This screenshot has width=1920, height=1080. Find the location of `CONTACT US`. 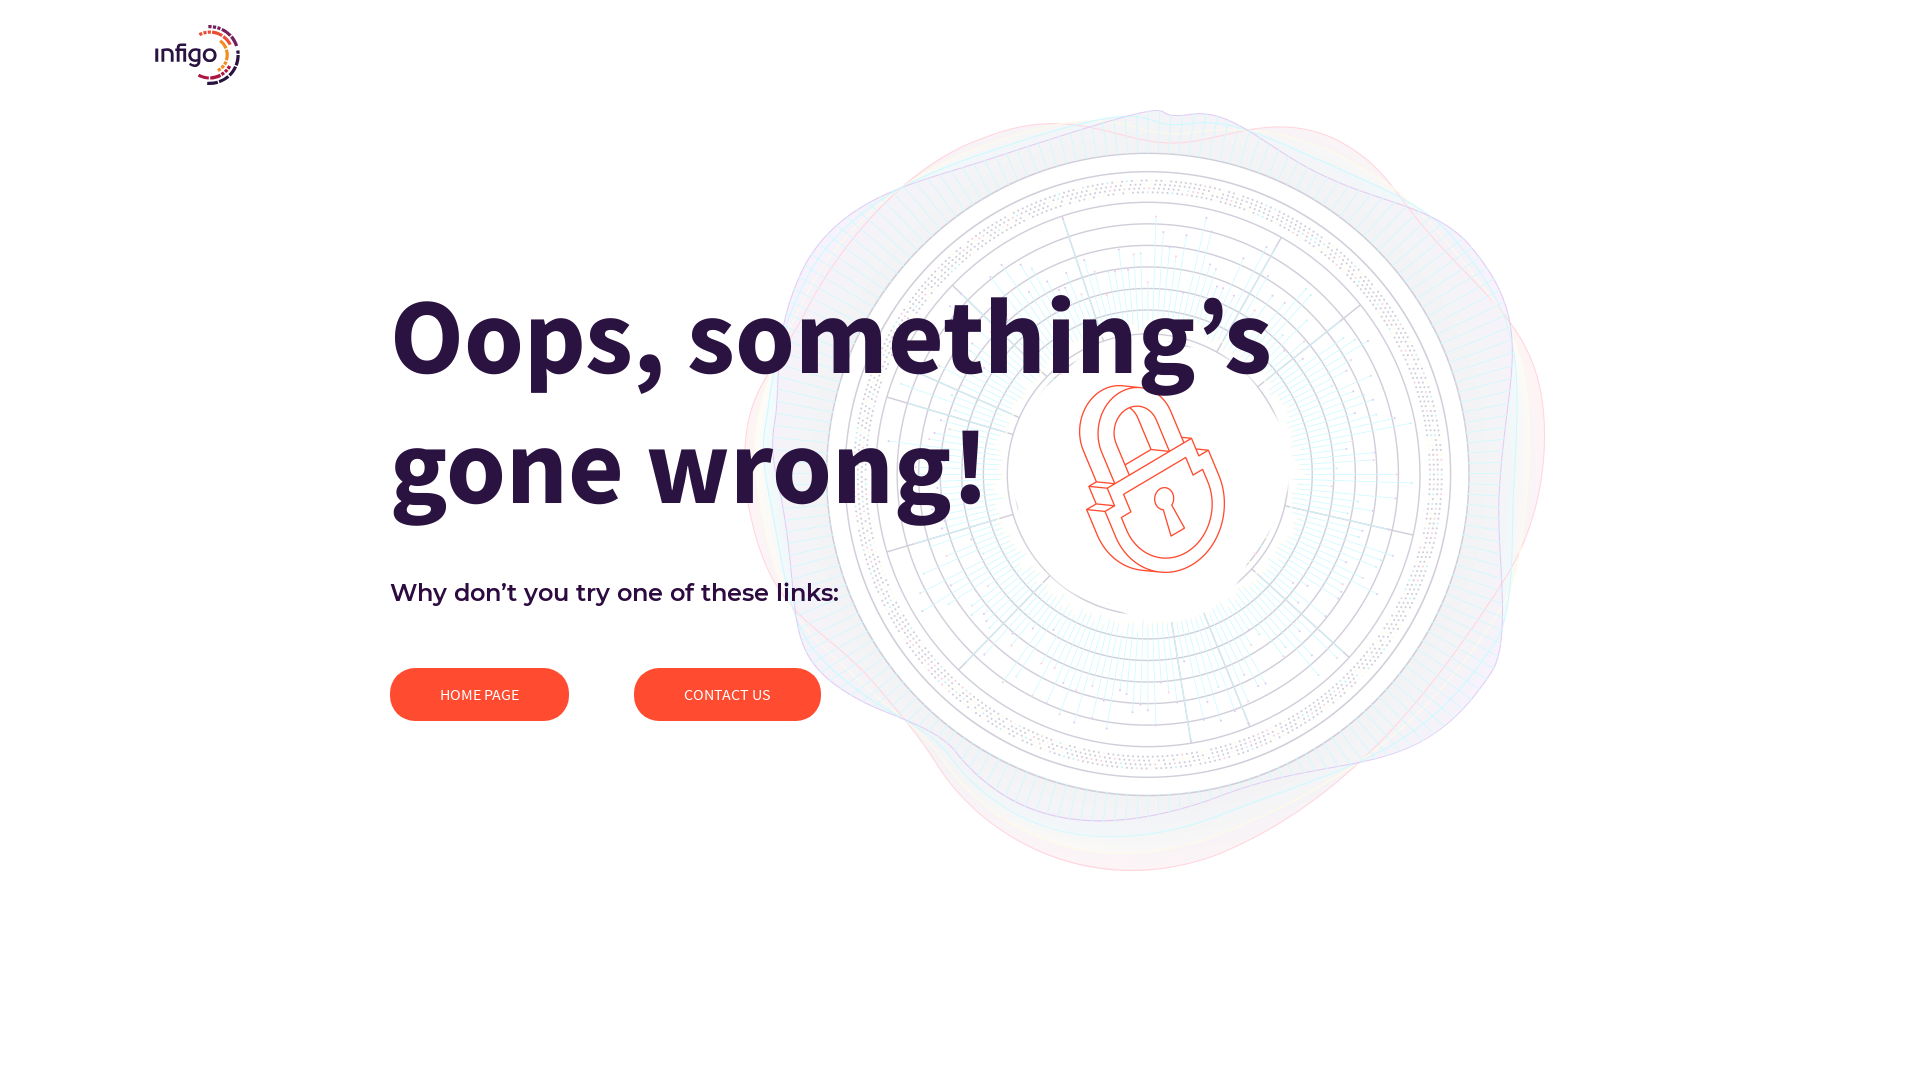

CONTACT US is located at coordinates (728, 694).